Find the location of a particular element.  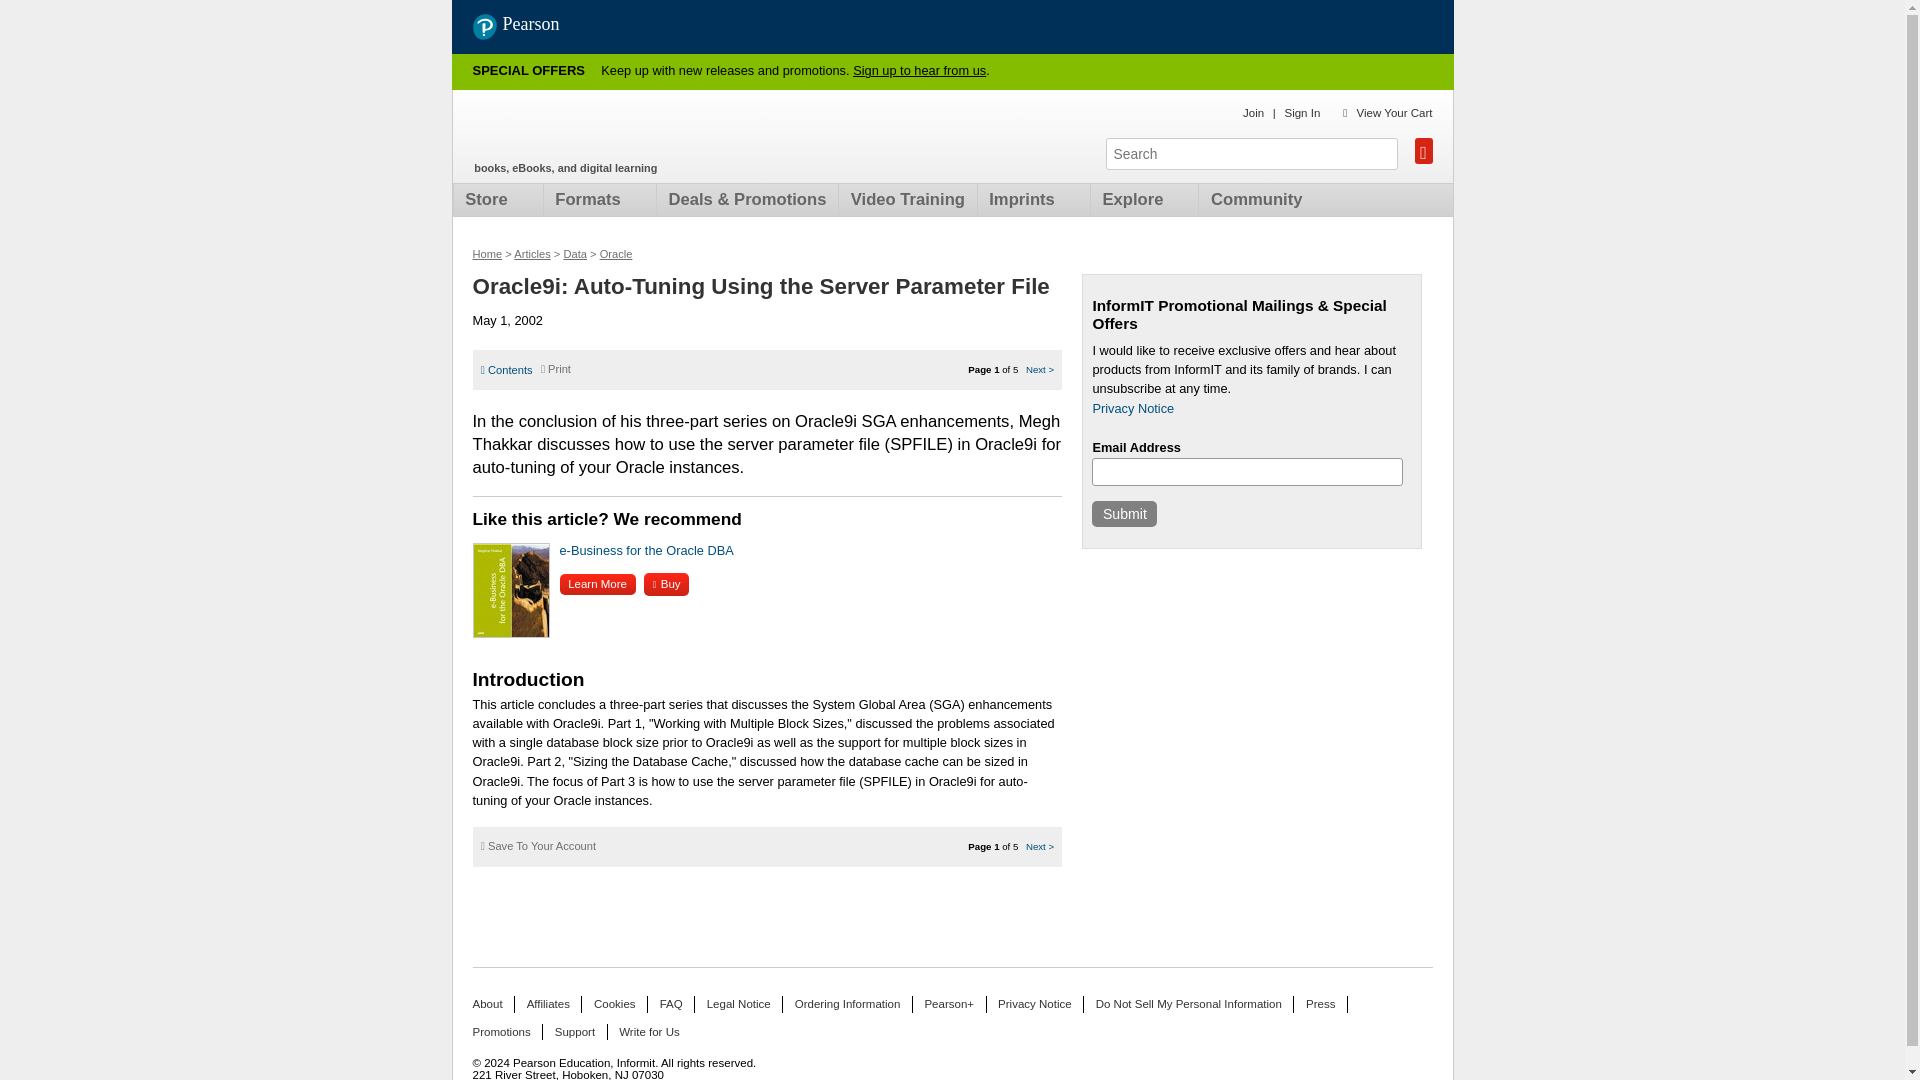

Home is located at coordinates (589, 130).